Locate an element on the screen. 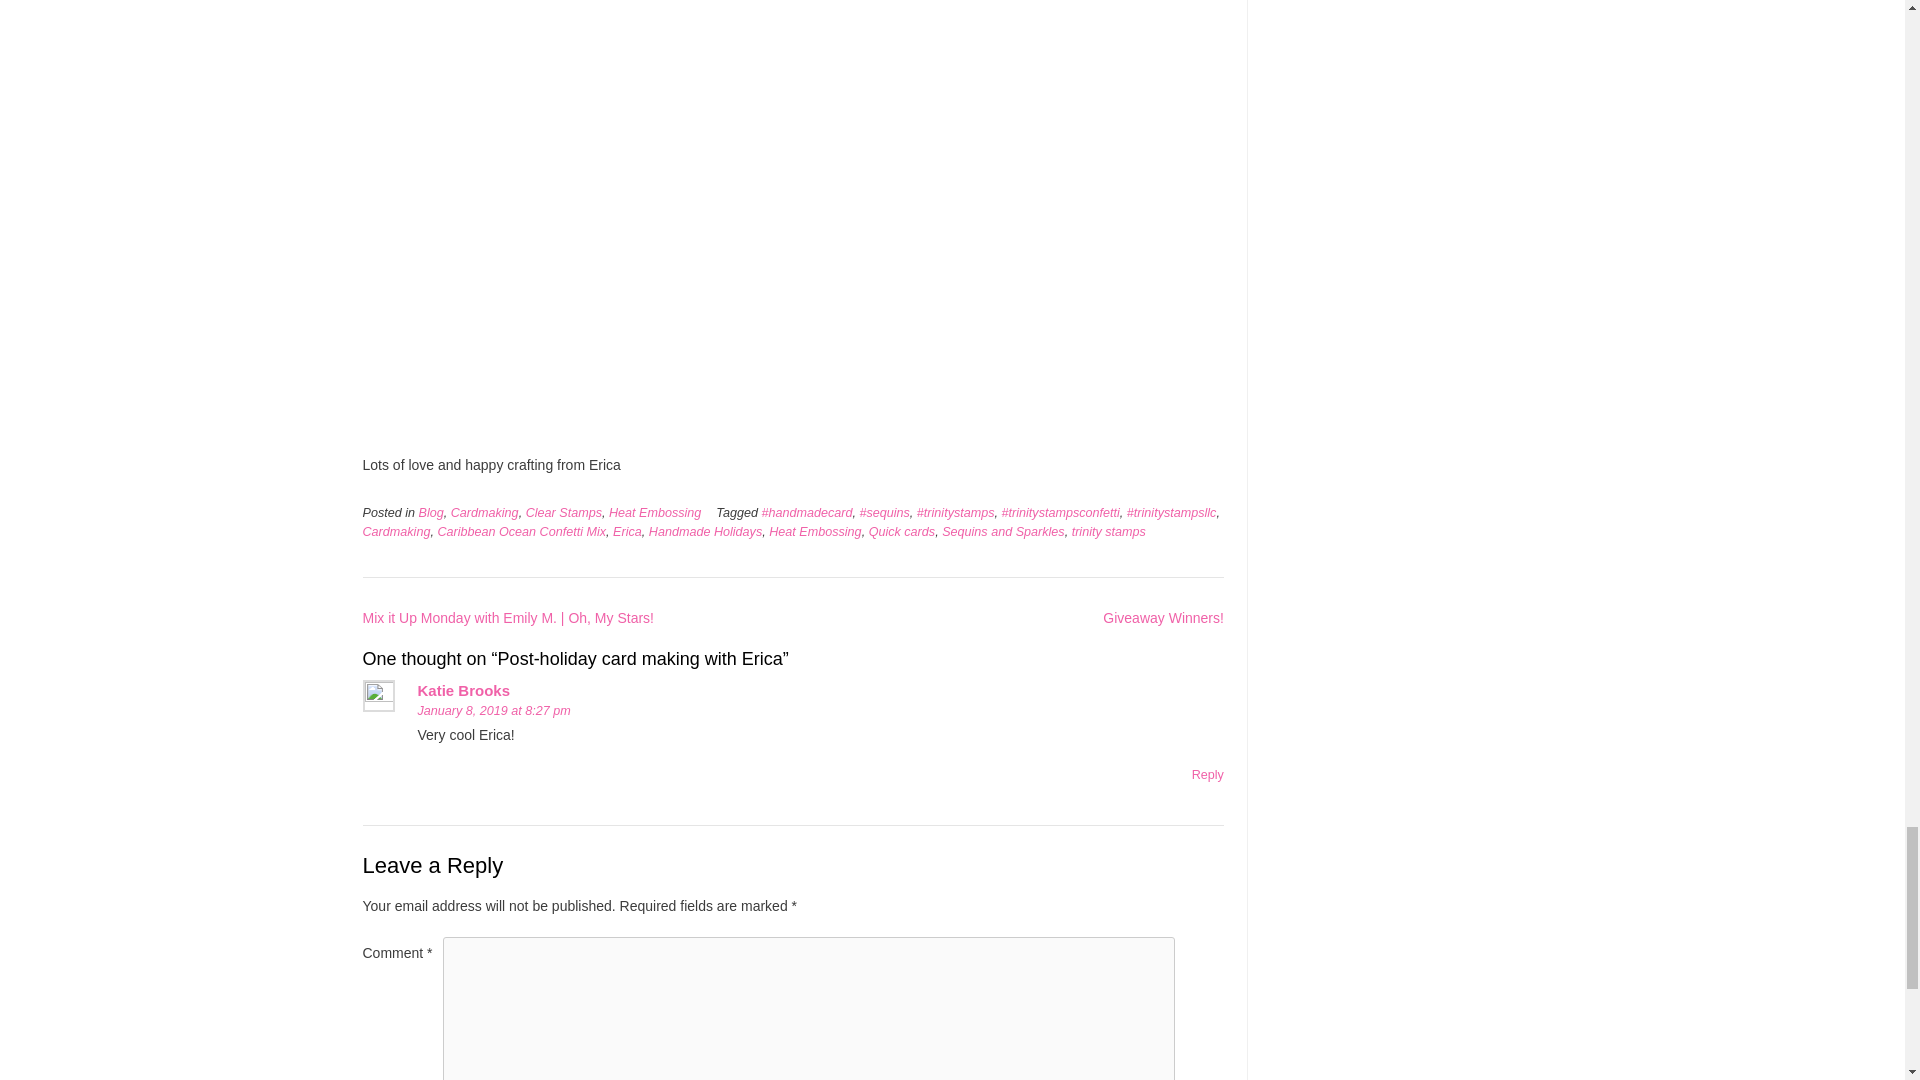  Quick cards is located at coordinates (902, 531).